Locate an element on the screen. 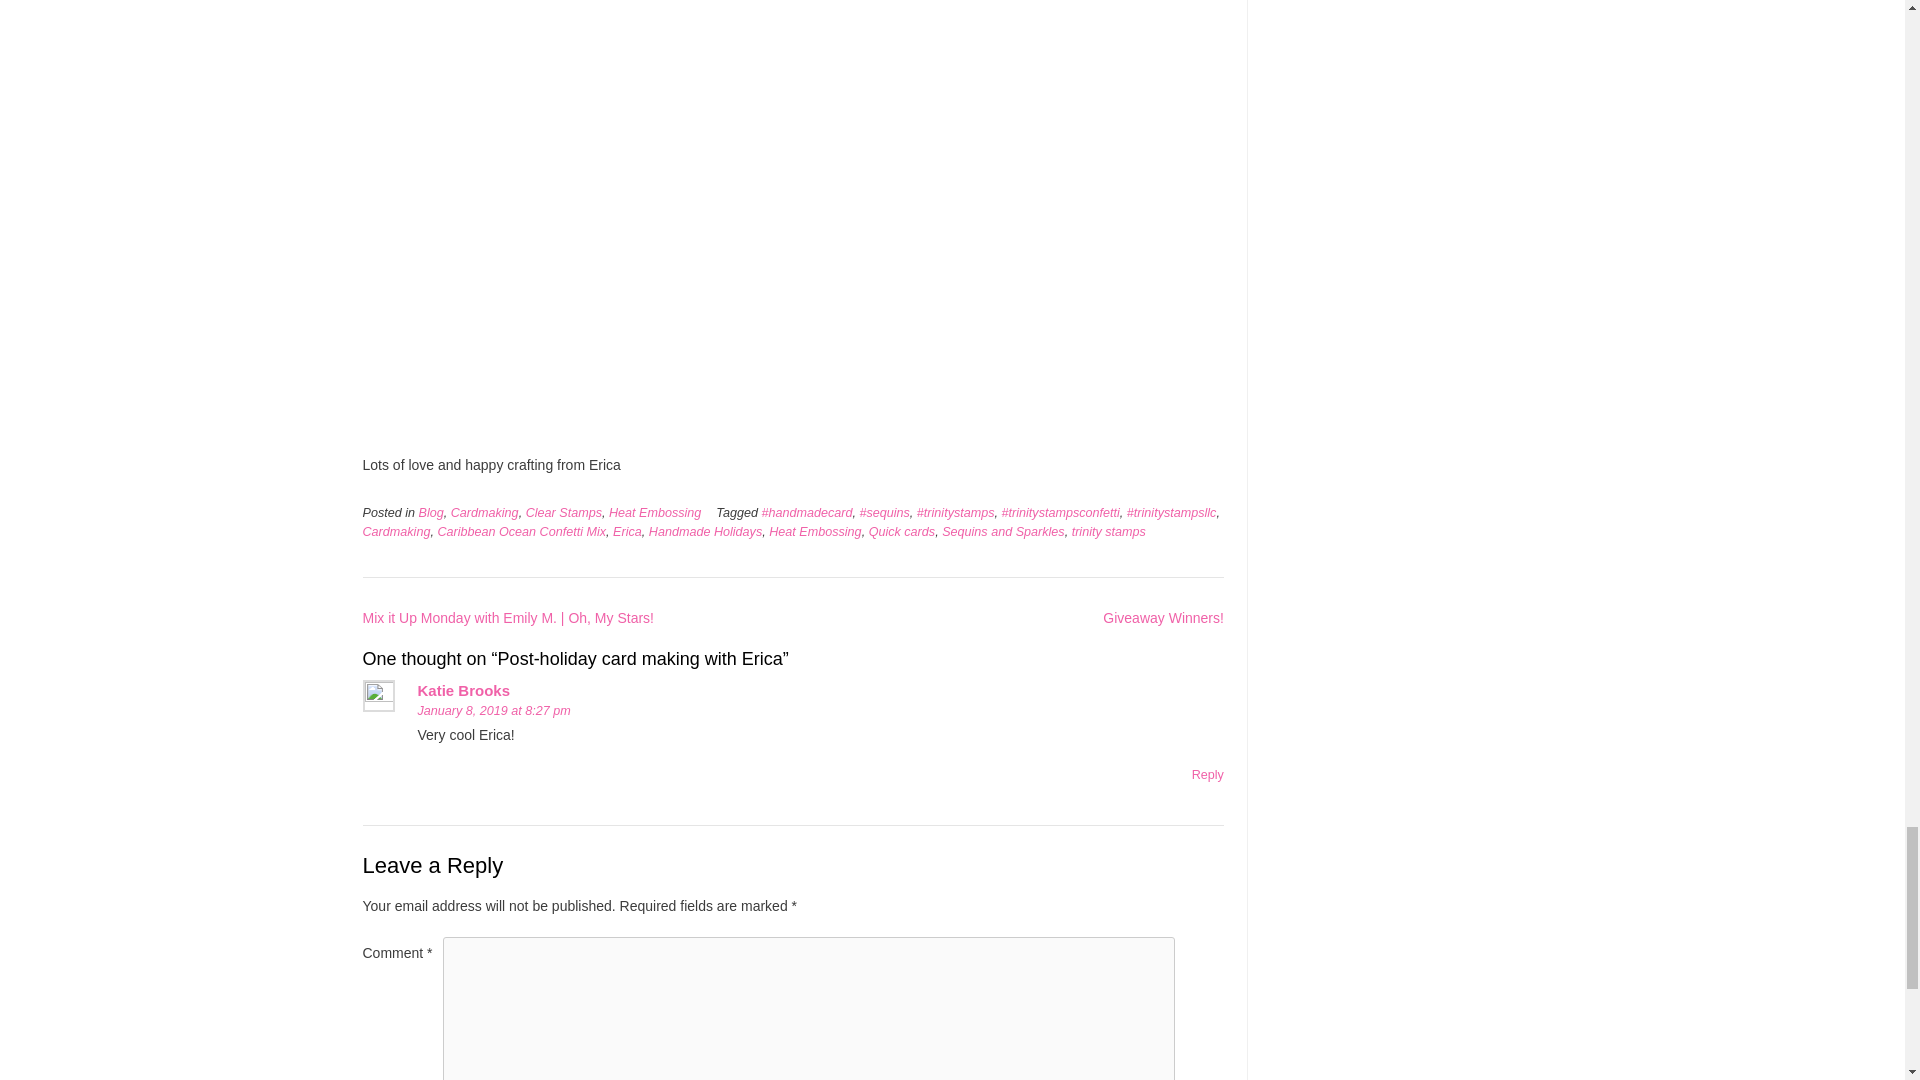  Quick cards is located at coordinates (902, 531).